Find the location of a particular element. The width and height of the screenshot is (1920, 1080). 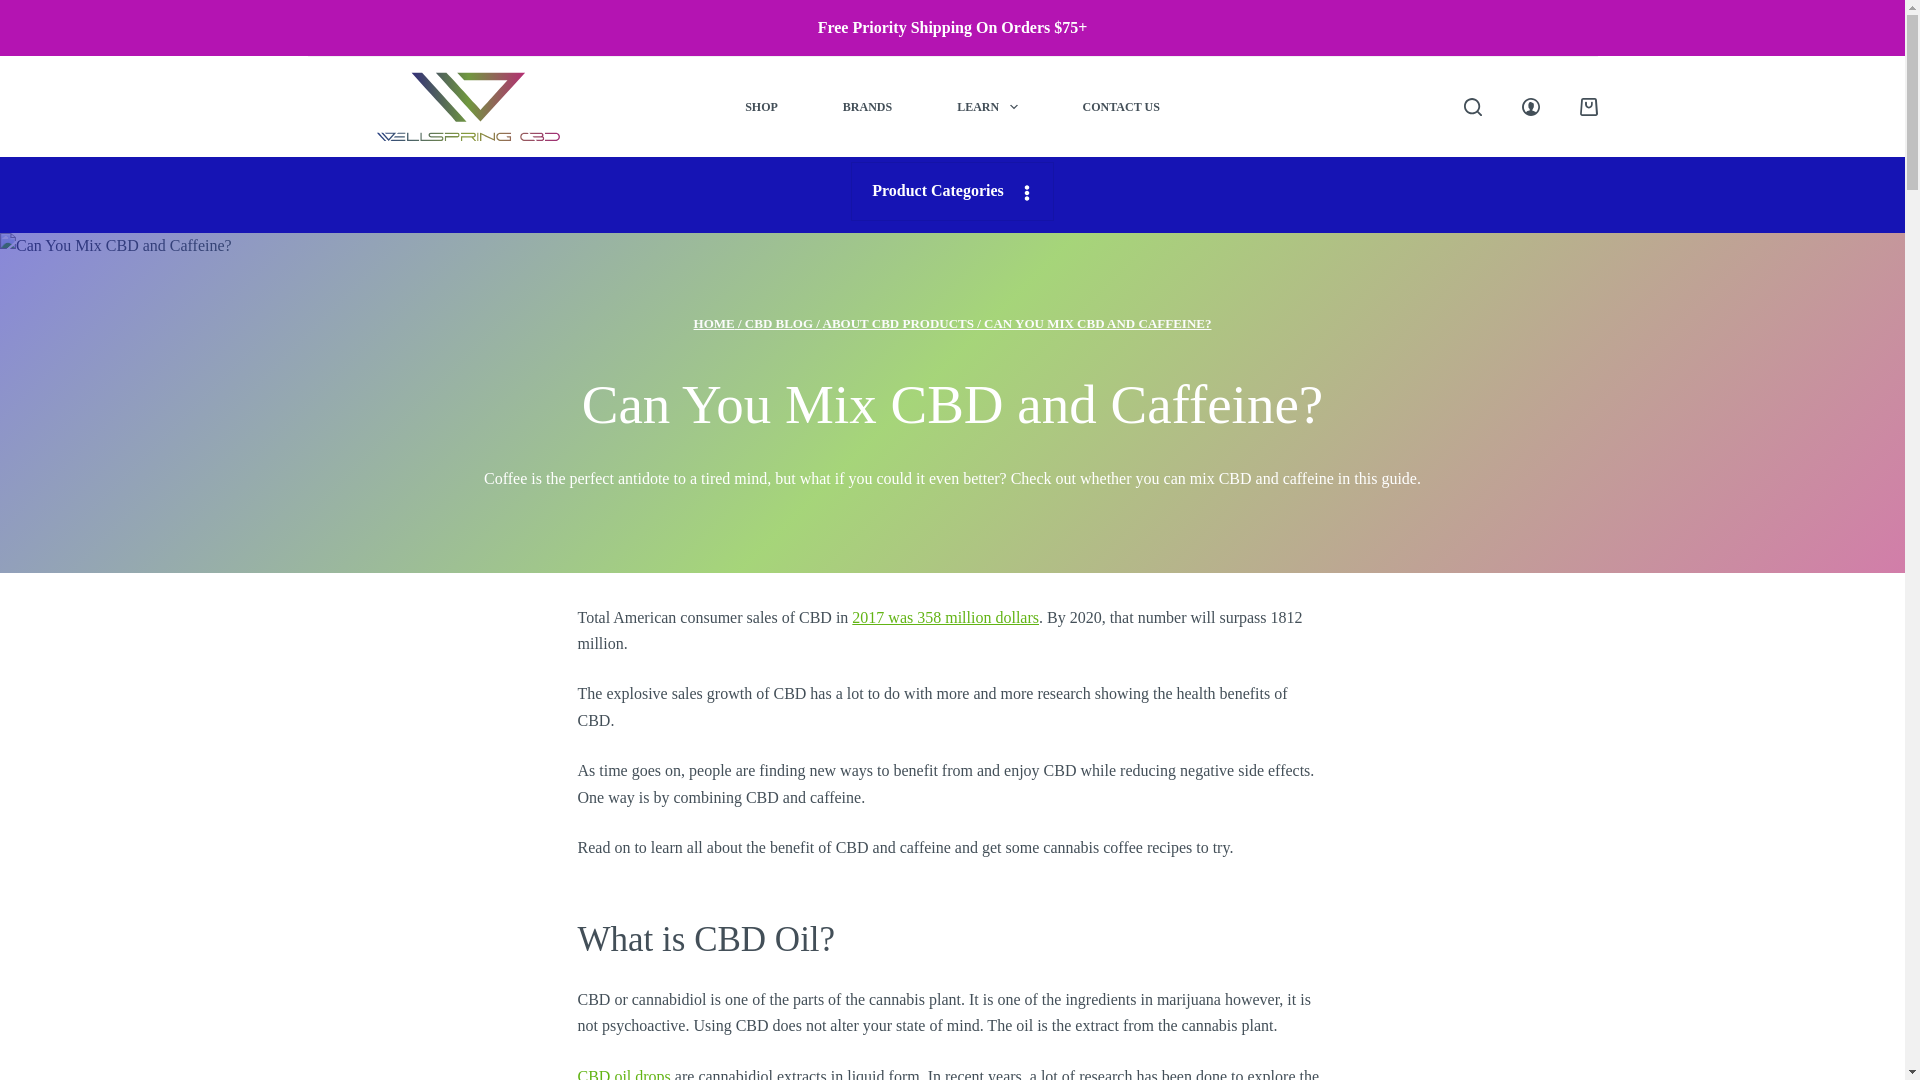

Skip to content is located at coordinates (20, 10).